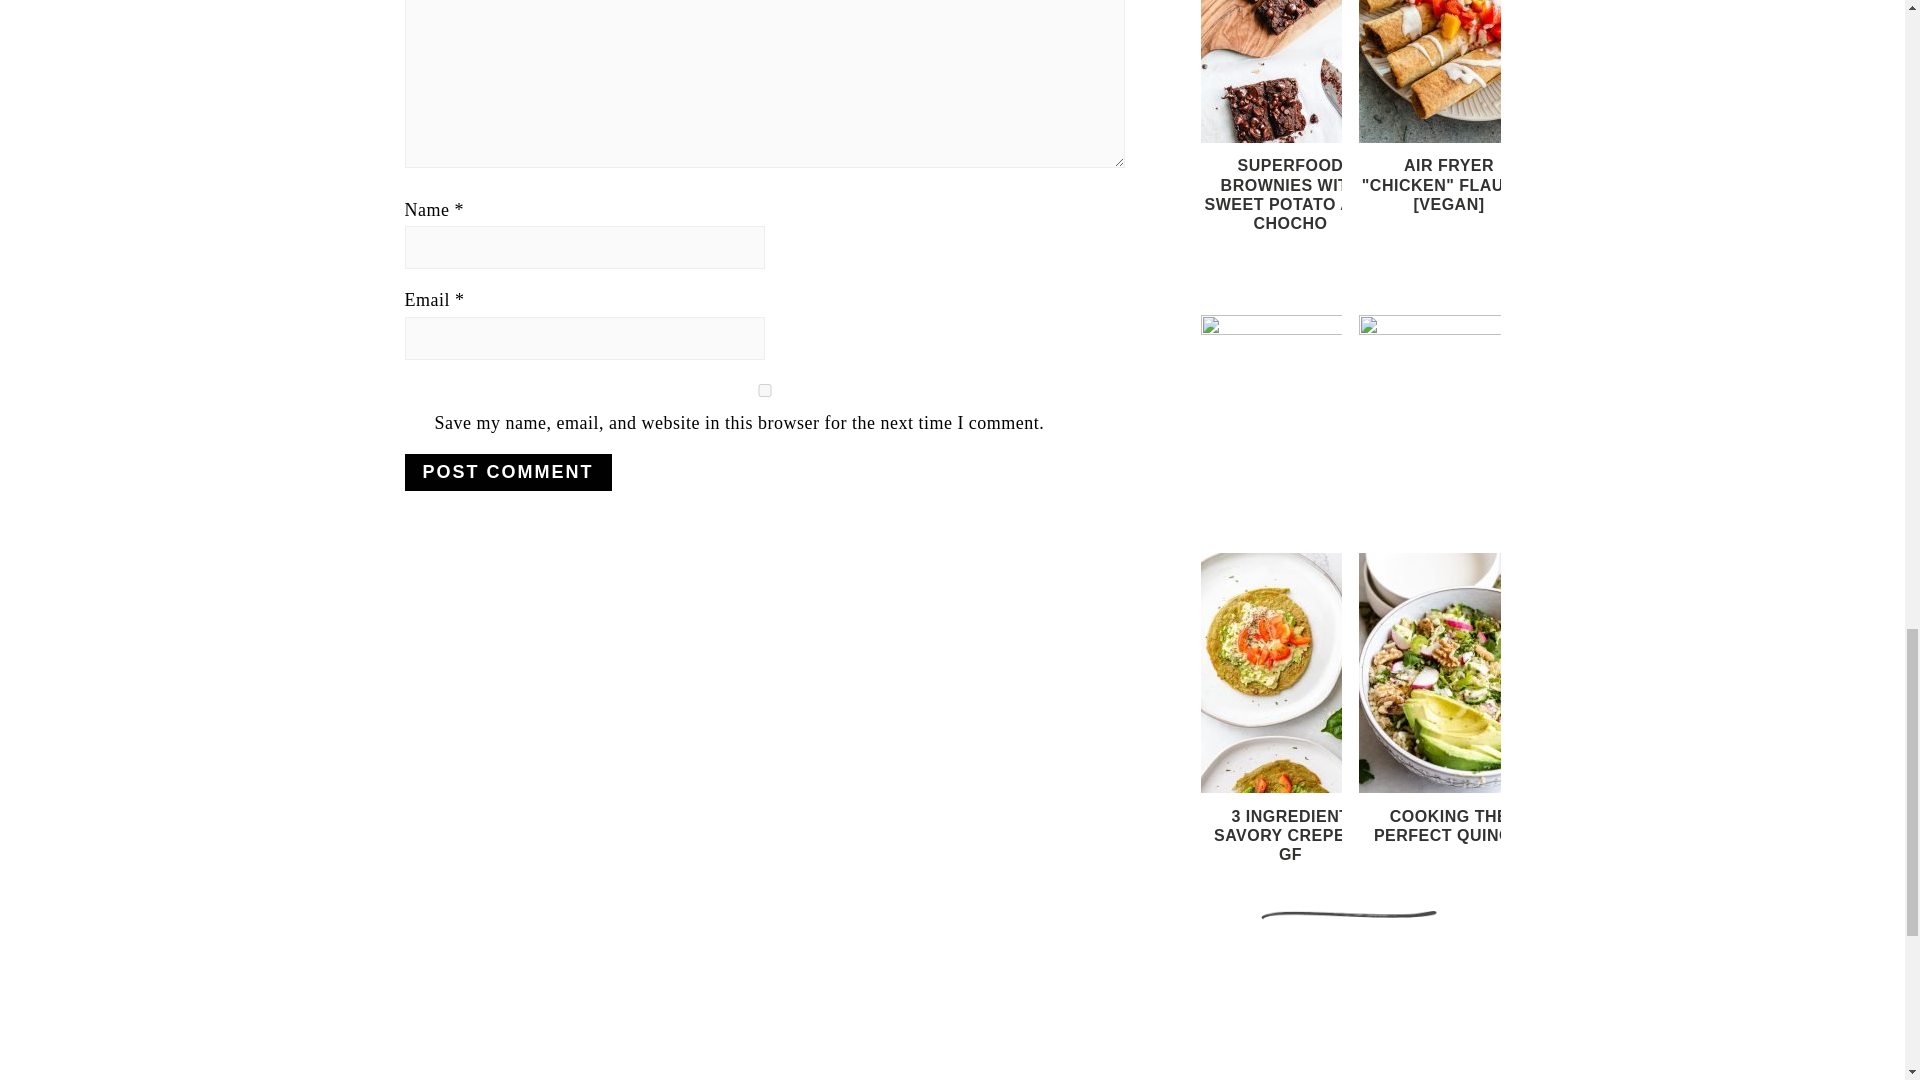 This screenshot has width=1920, height=1080. What do you see at coordinates (763, 390) in the screenshot?
I see `yes` at bounding box center [763, 390].